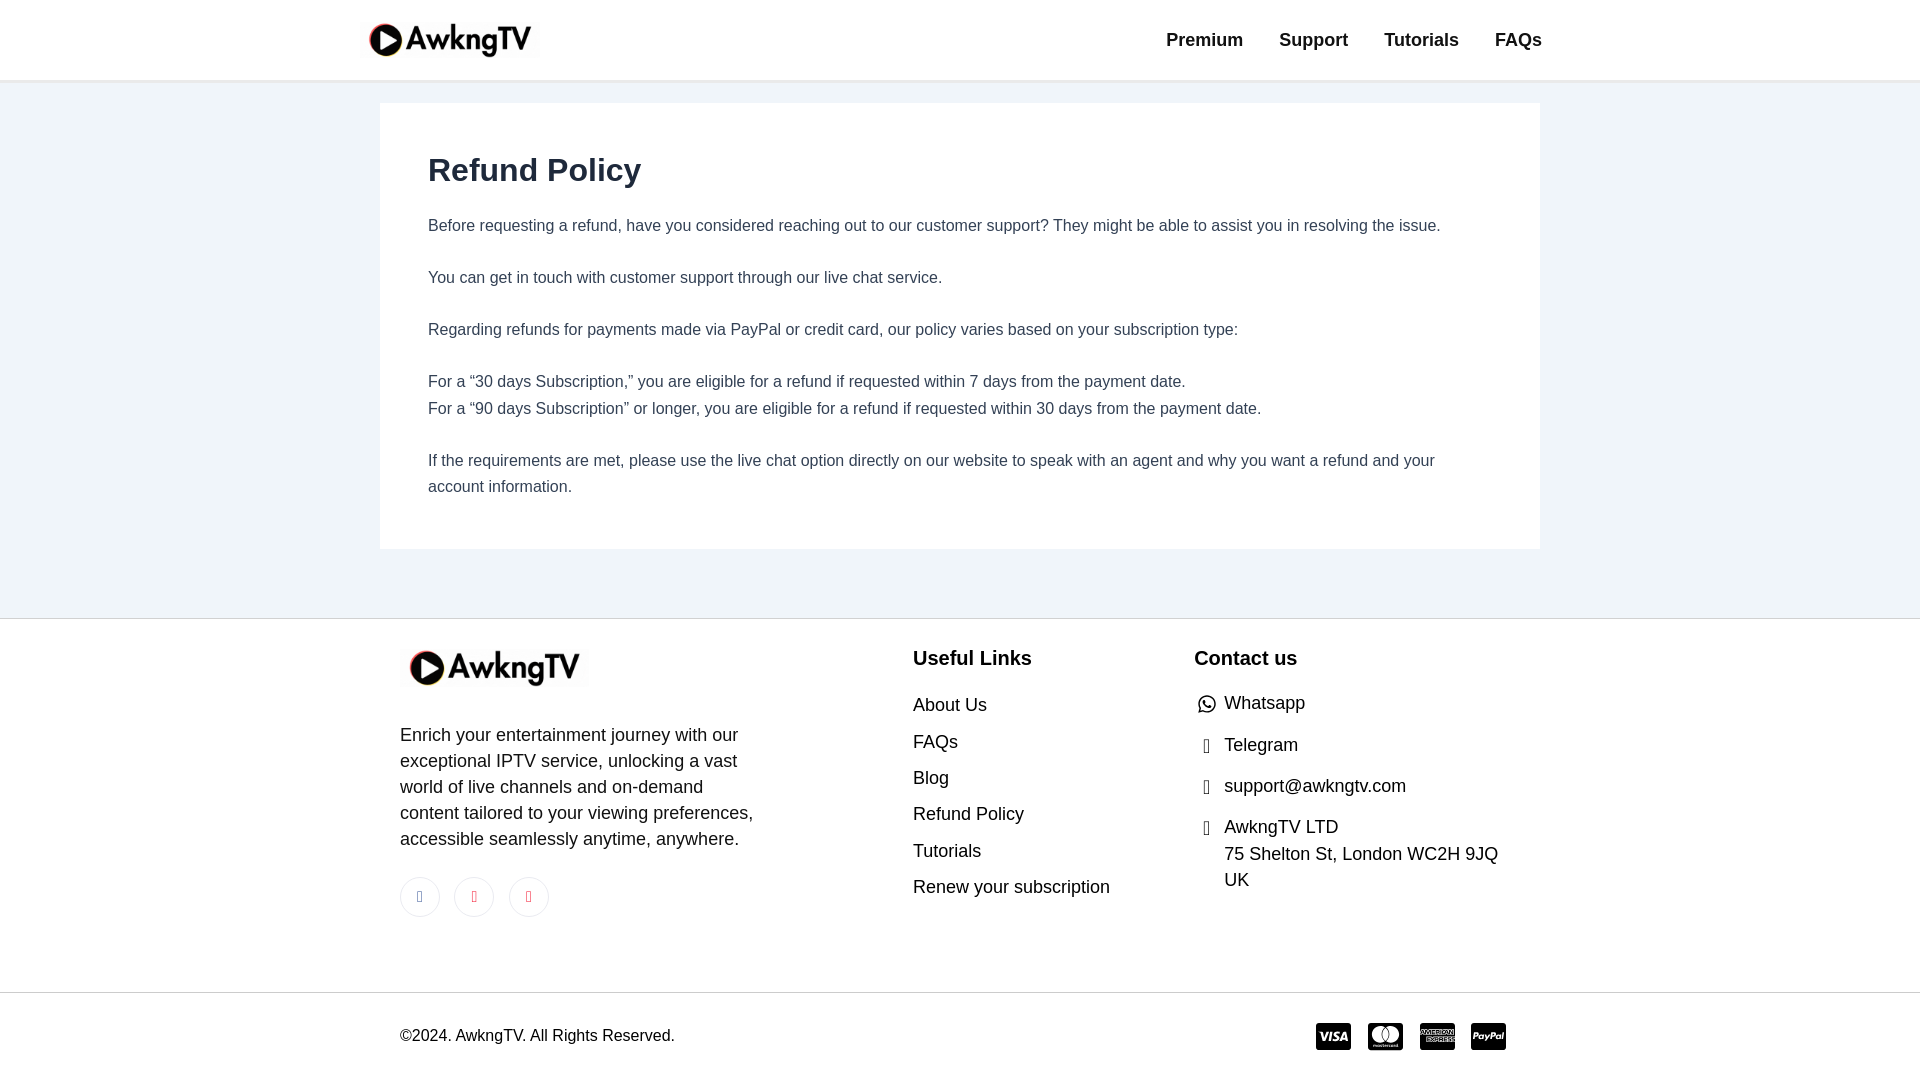 Image resolution: width=1920 pixels, height=1080 pixels. Describe the element at coordinates (1043, 742) in the screenshot. I see `FAQs` at that location.